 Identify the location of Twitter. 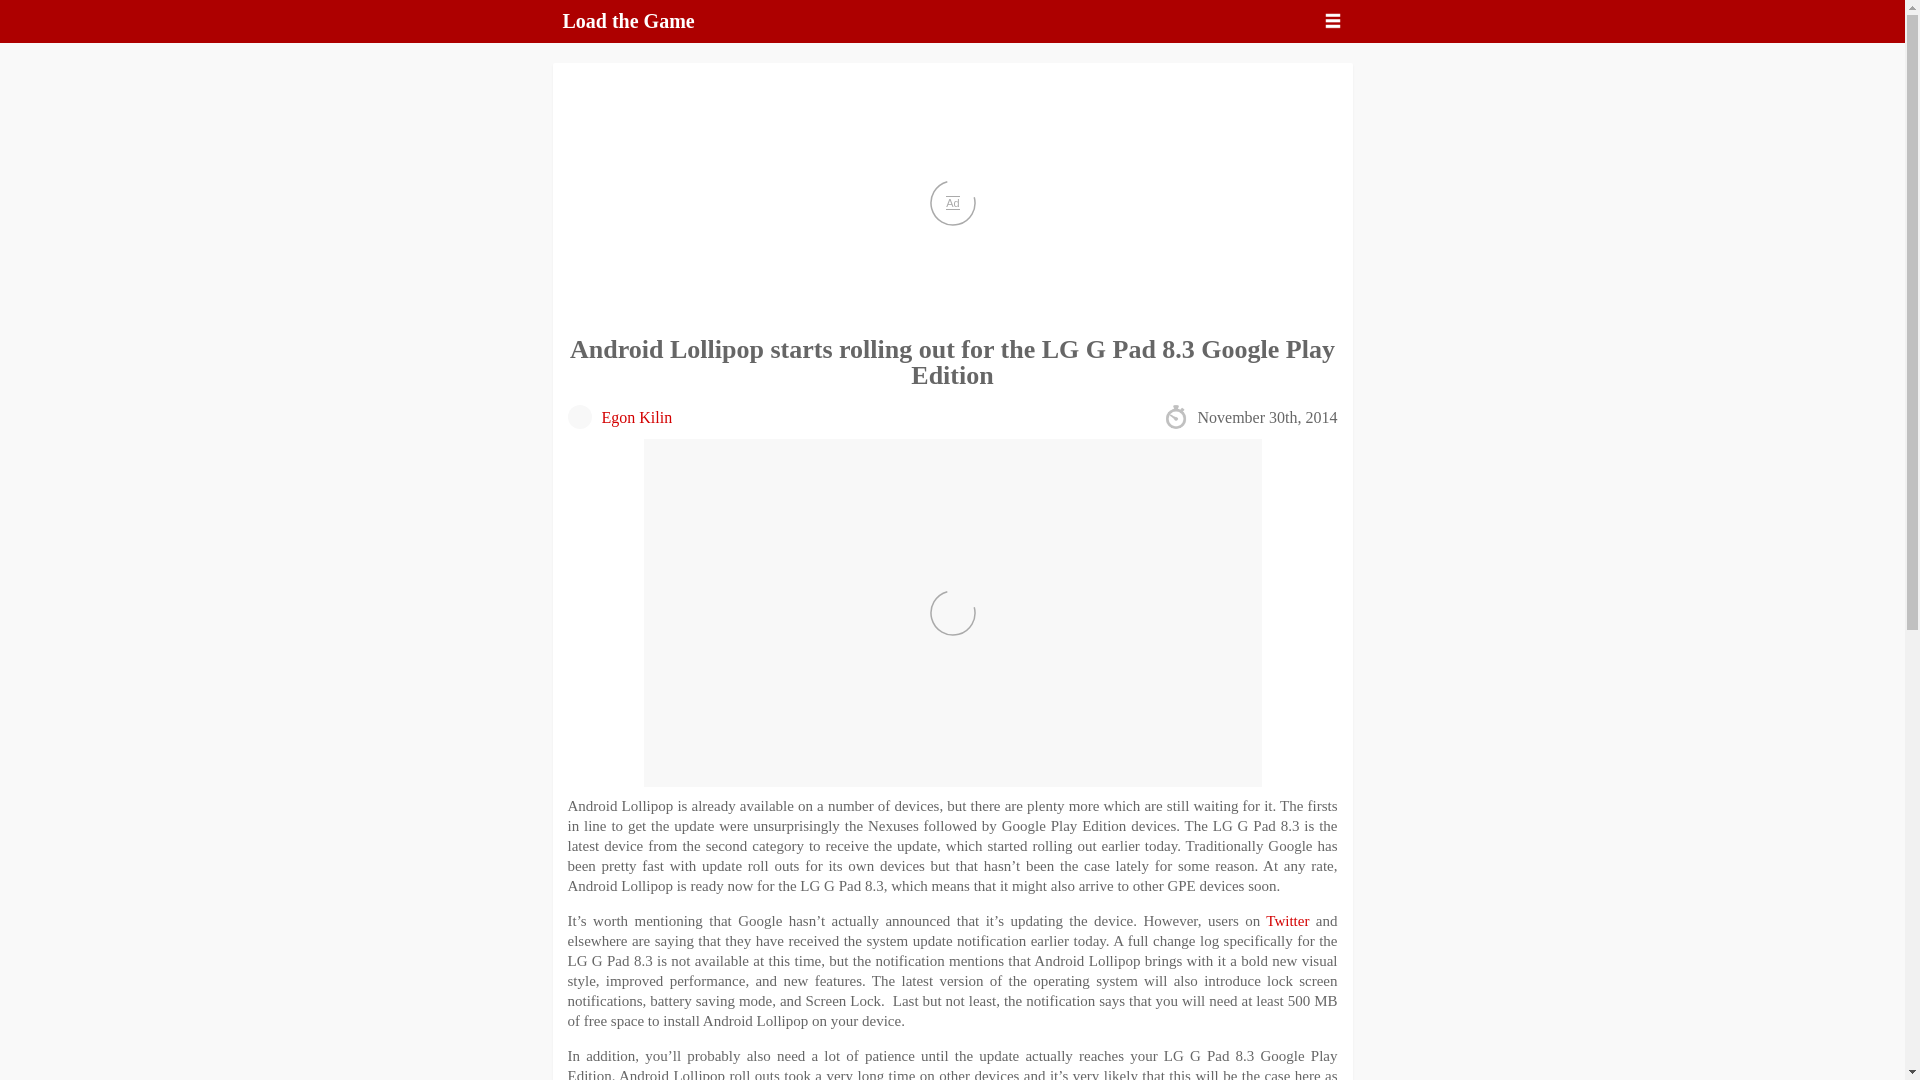
(1287, 920).